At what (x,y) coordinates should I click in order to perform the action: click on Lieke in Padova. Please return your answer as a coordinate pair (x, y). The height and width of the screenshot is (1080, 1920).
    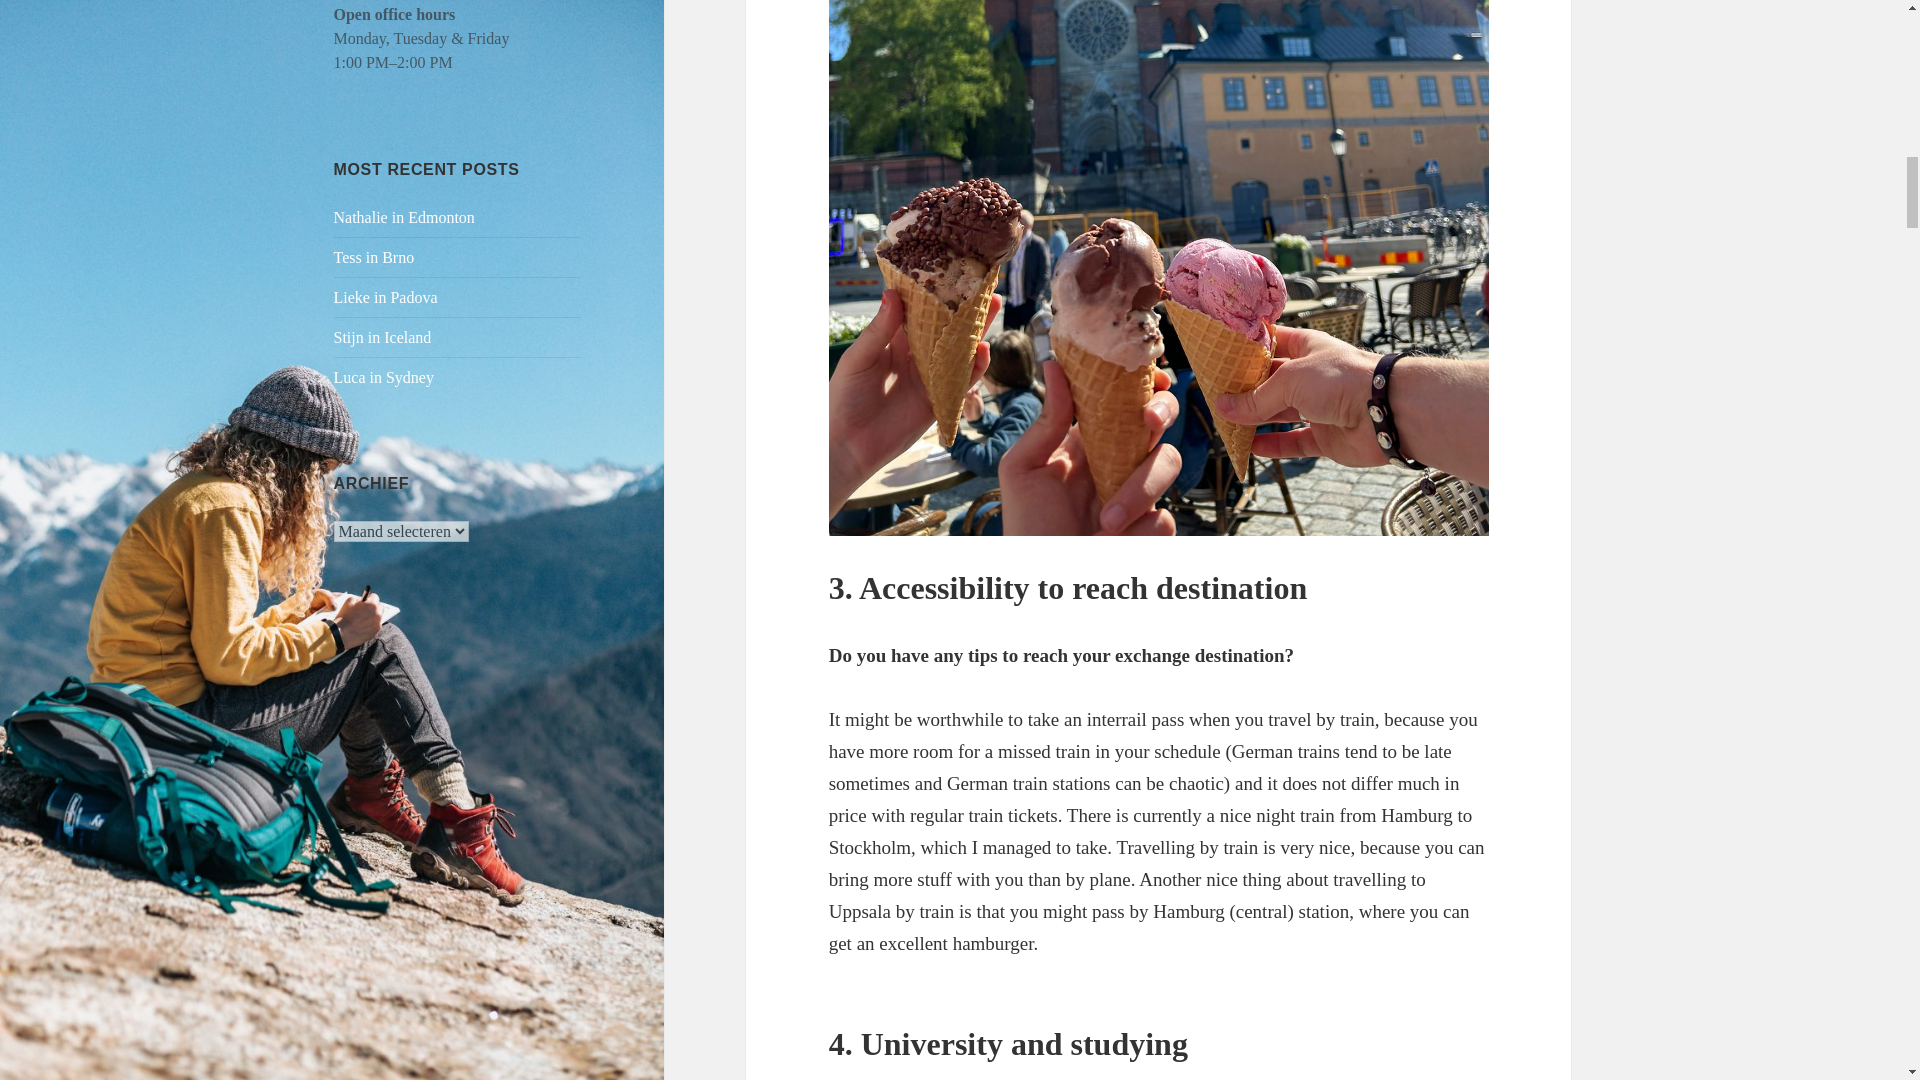
    Looking at the image, I should click on (386, 297).